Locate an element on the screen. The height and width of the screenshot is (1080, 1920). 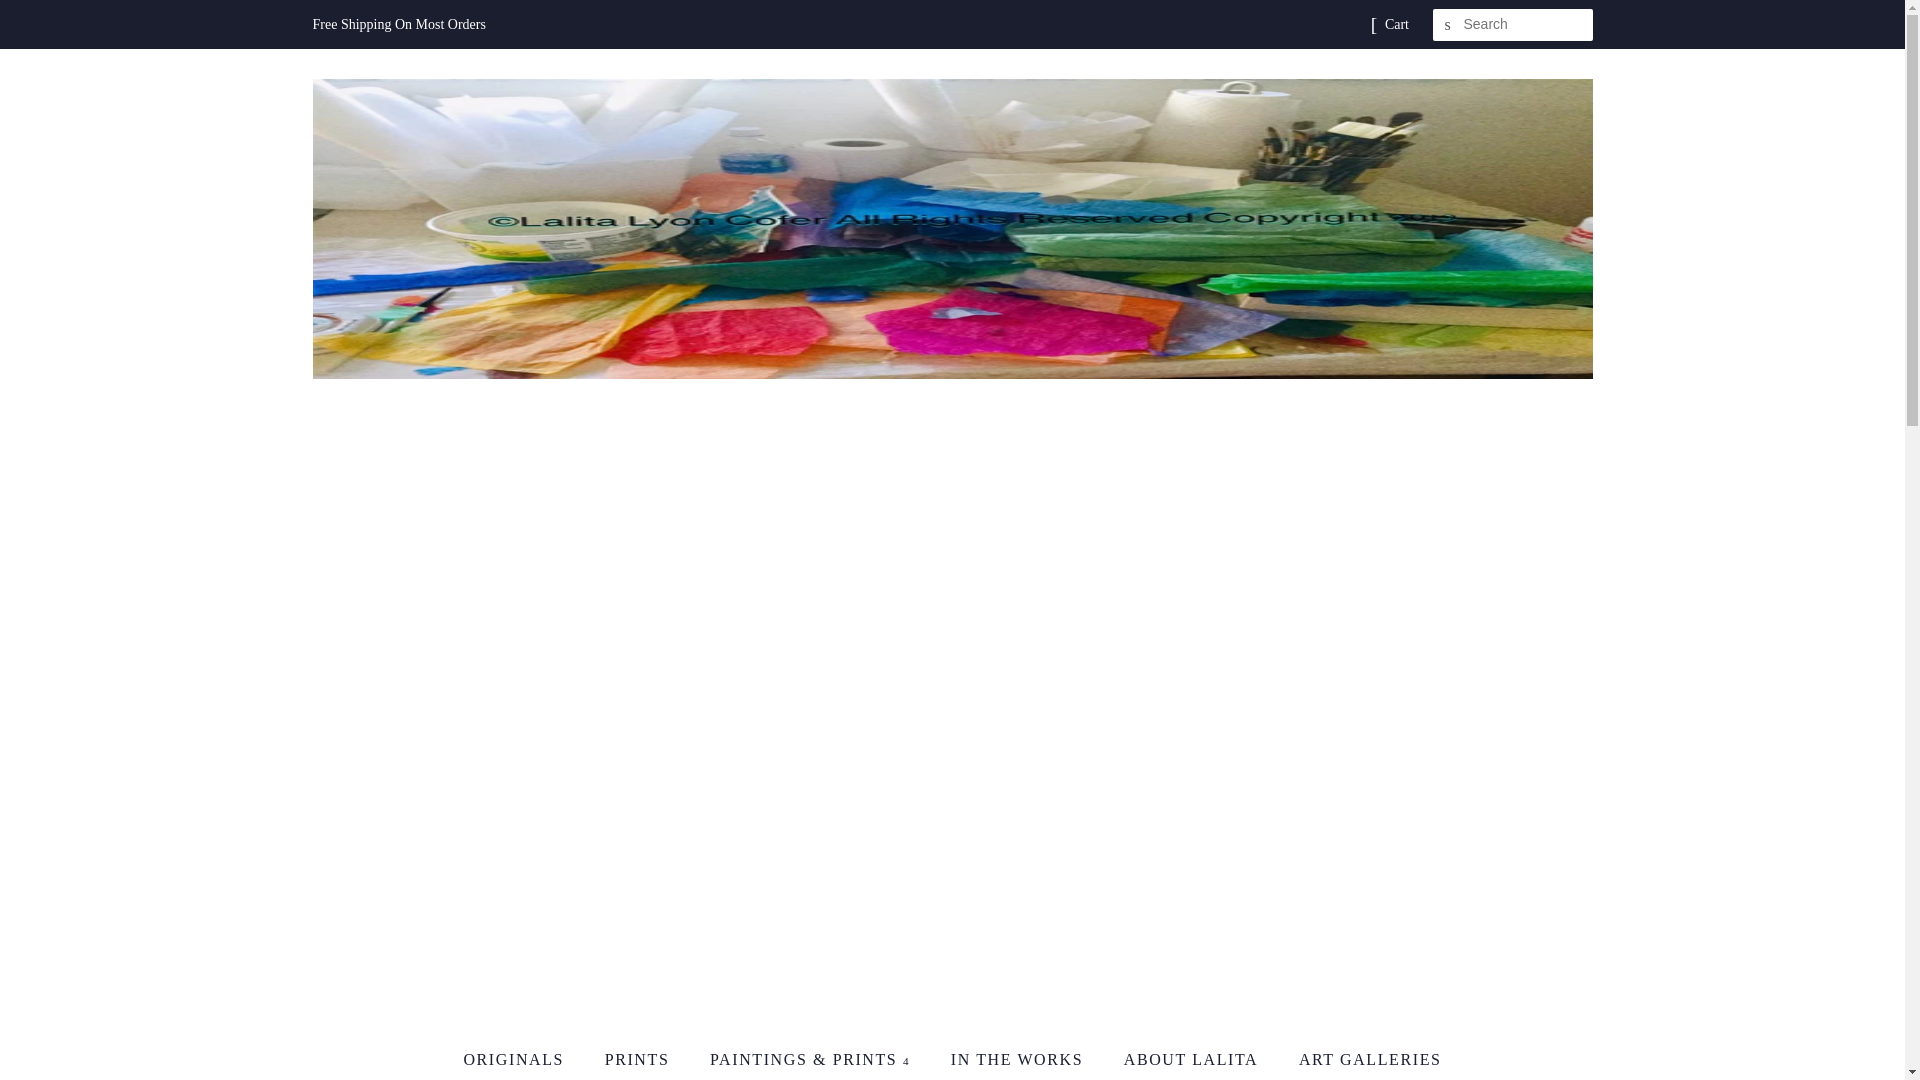
Cart is located at coordinates (1396, 24).